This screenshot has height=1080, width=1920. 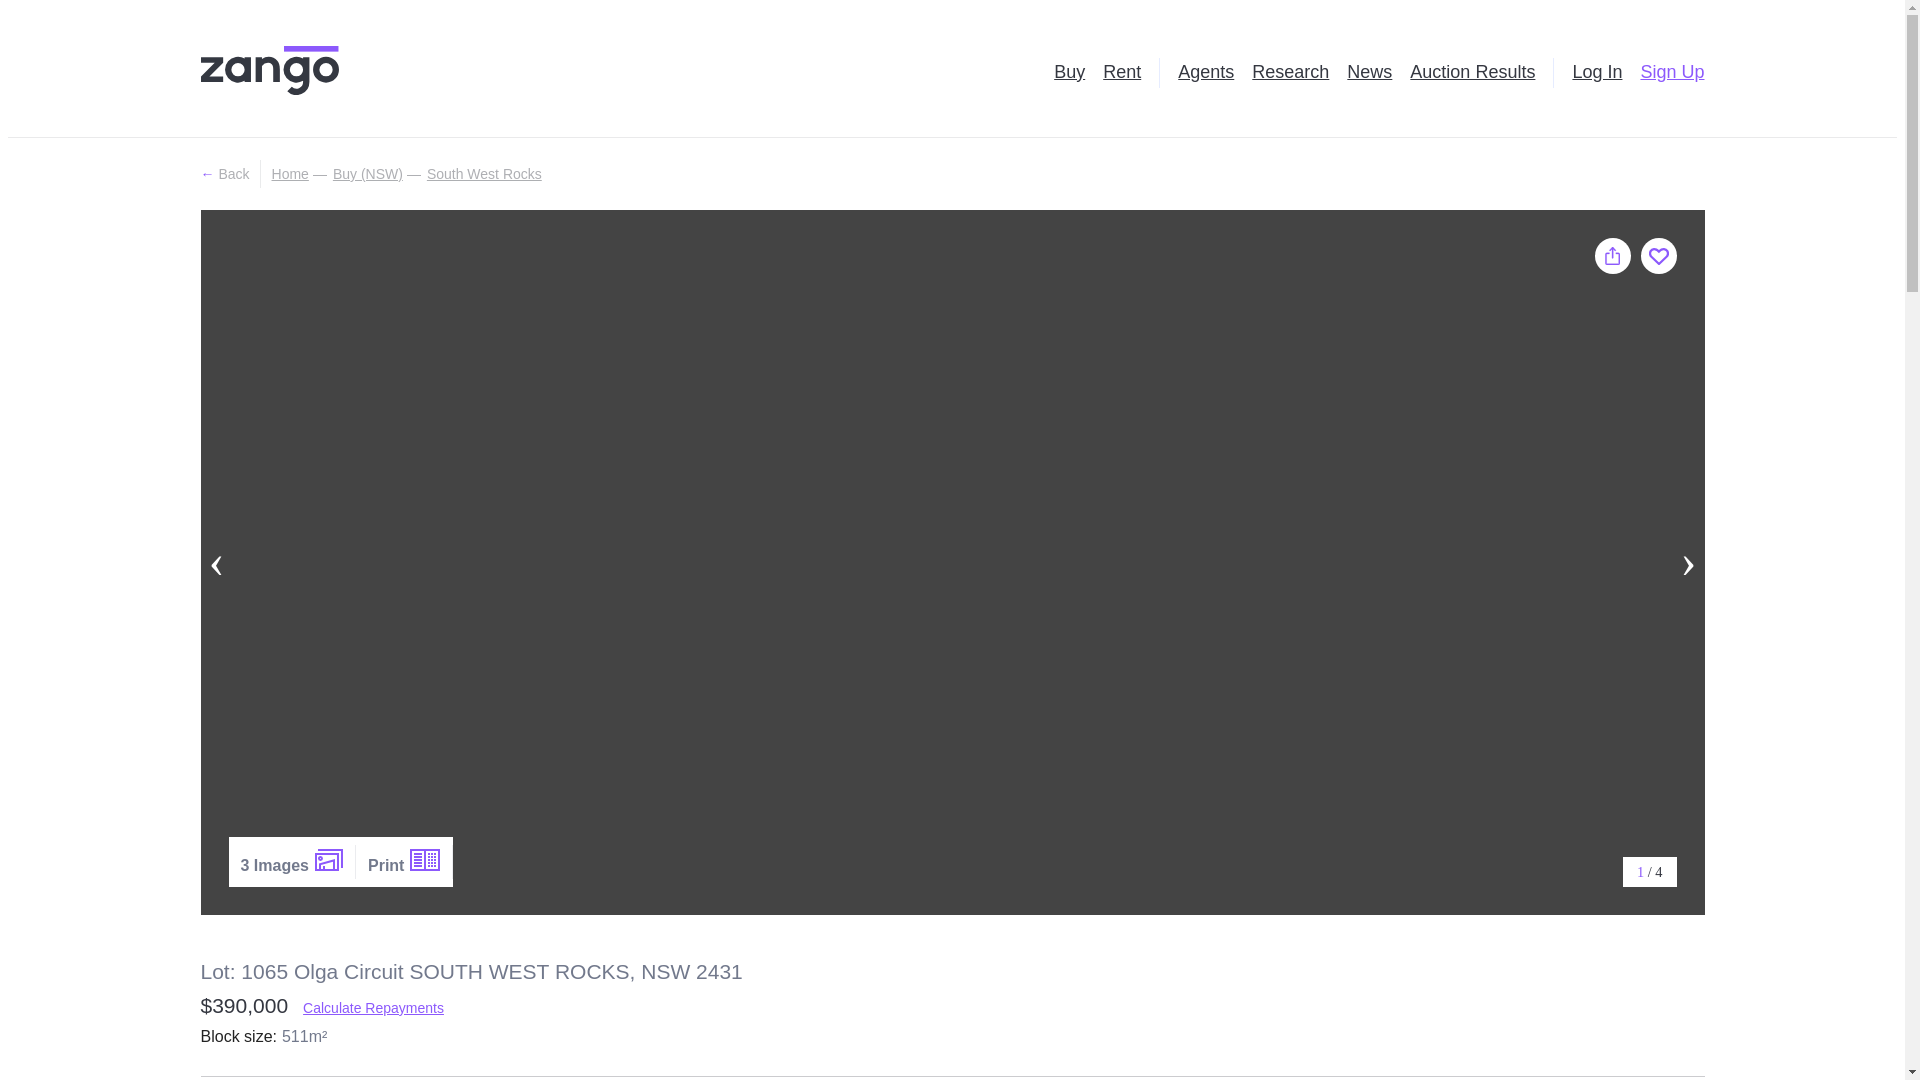 I want to click on Home, so click(x=290, y=174).